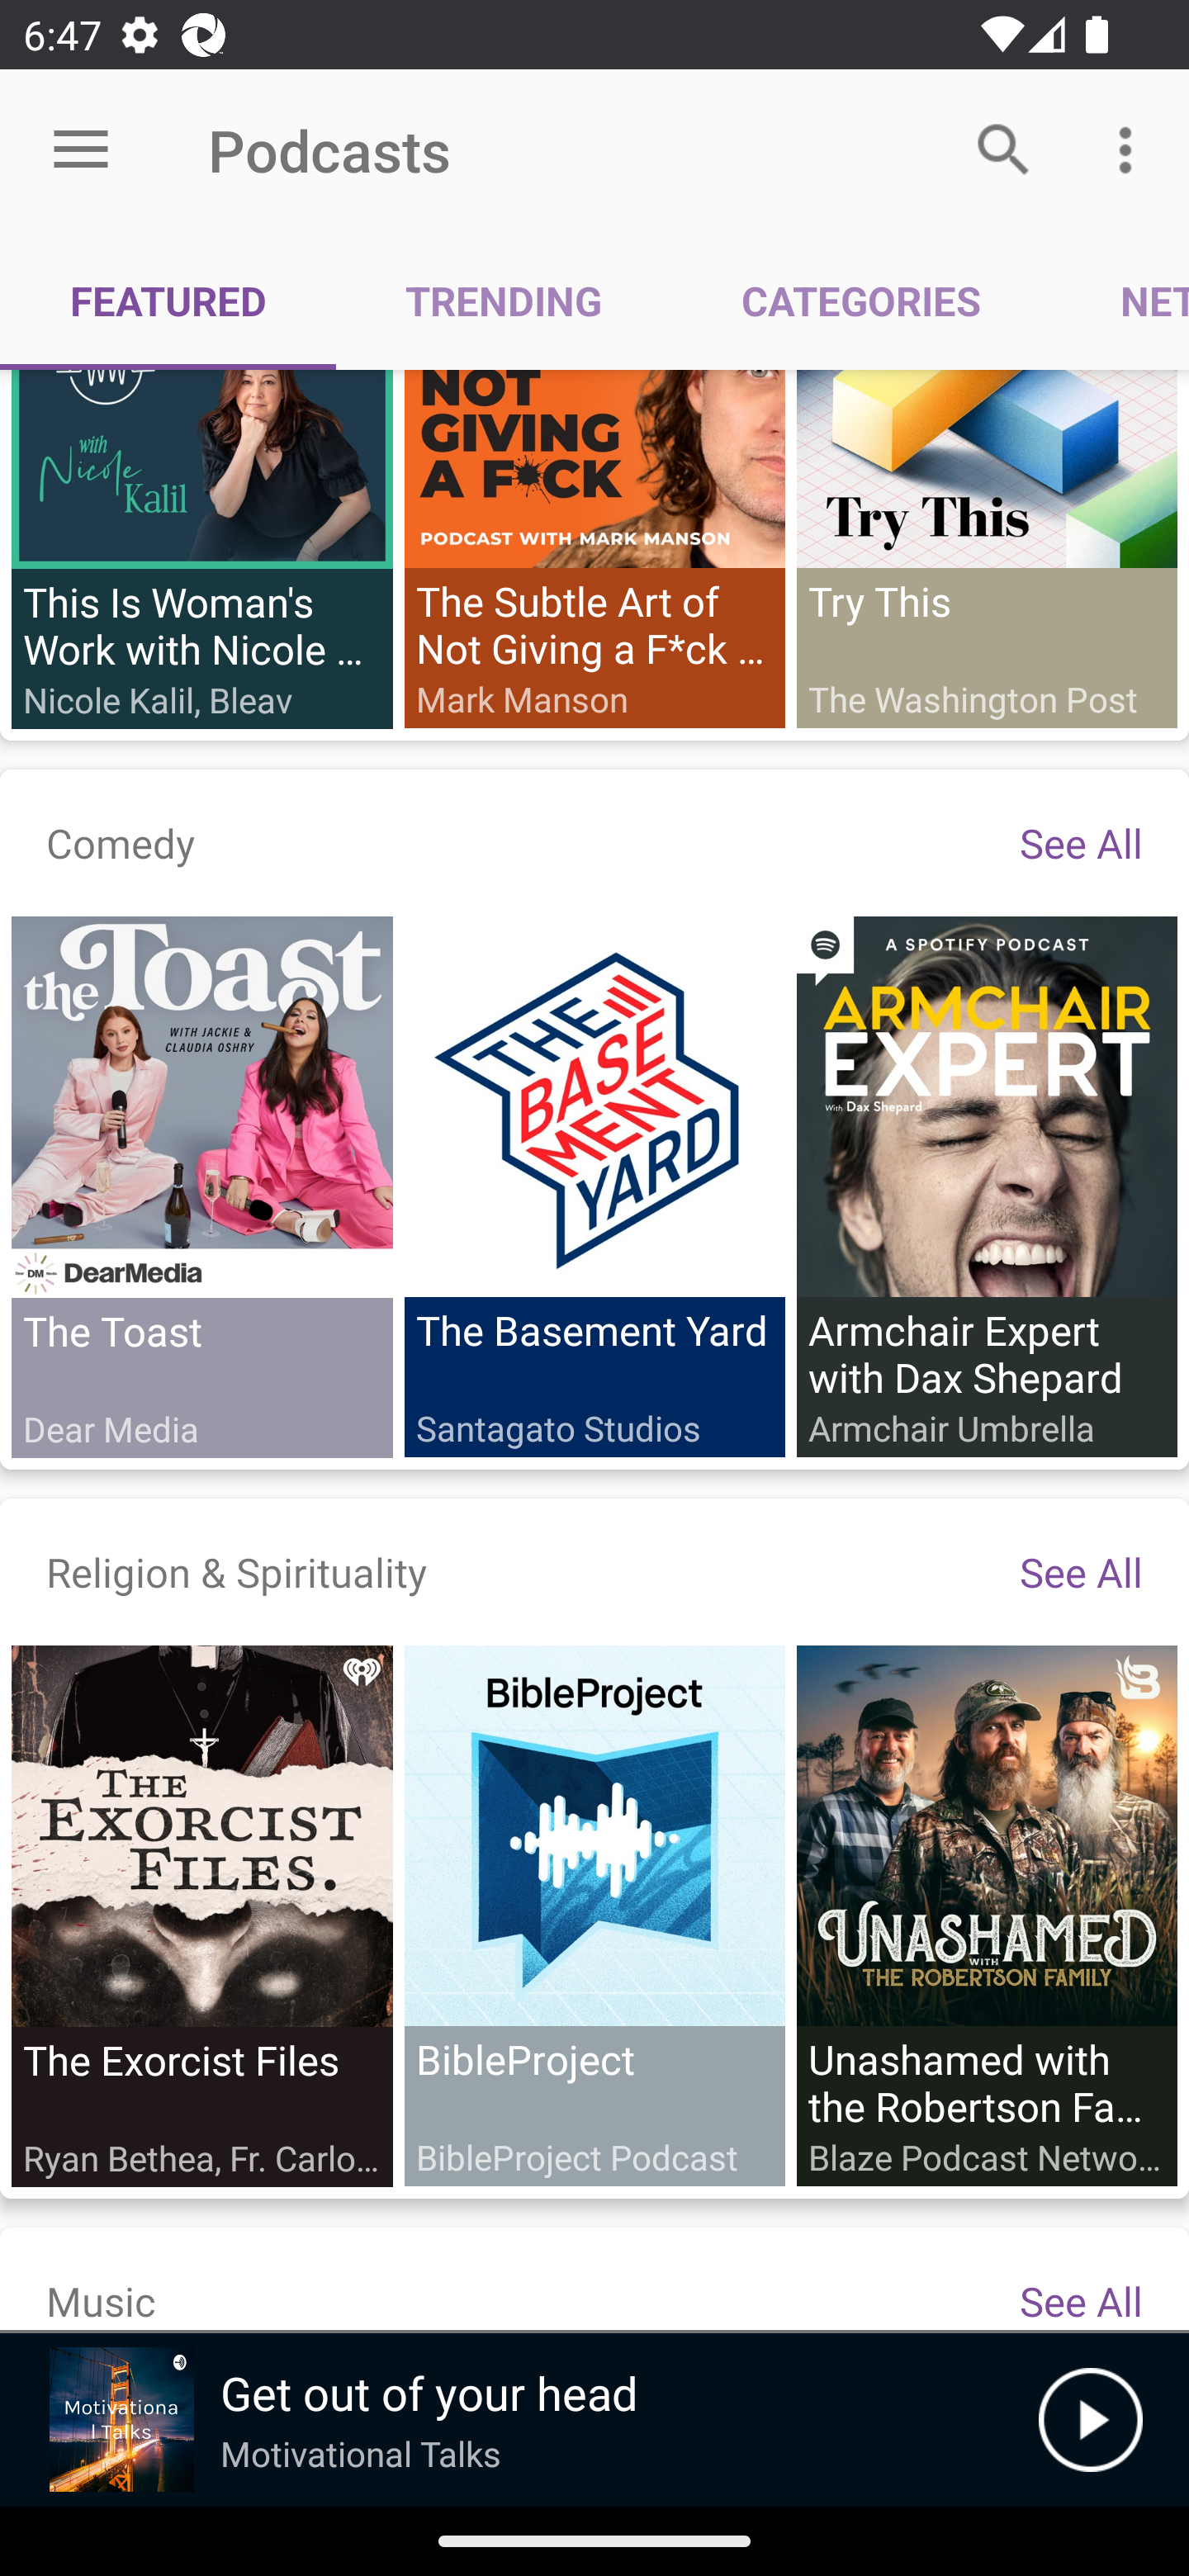 The width and height of the screenshot is (1189, 2576). What do you see at coordinates (519, 2420) in the screenshot?
I see `Picture Get out of your head Motivational Talks` at bounding box center [519, 2420].